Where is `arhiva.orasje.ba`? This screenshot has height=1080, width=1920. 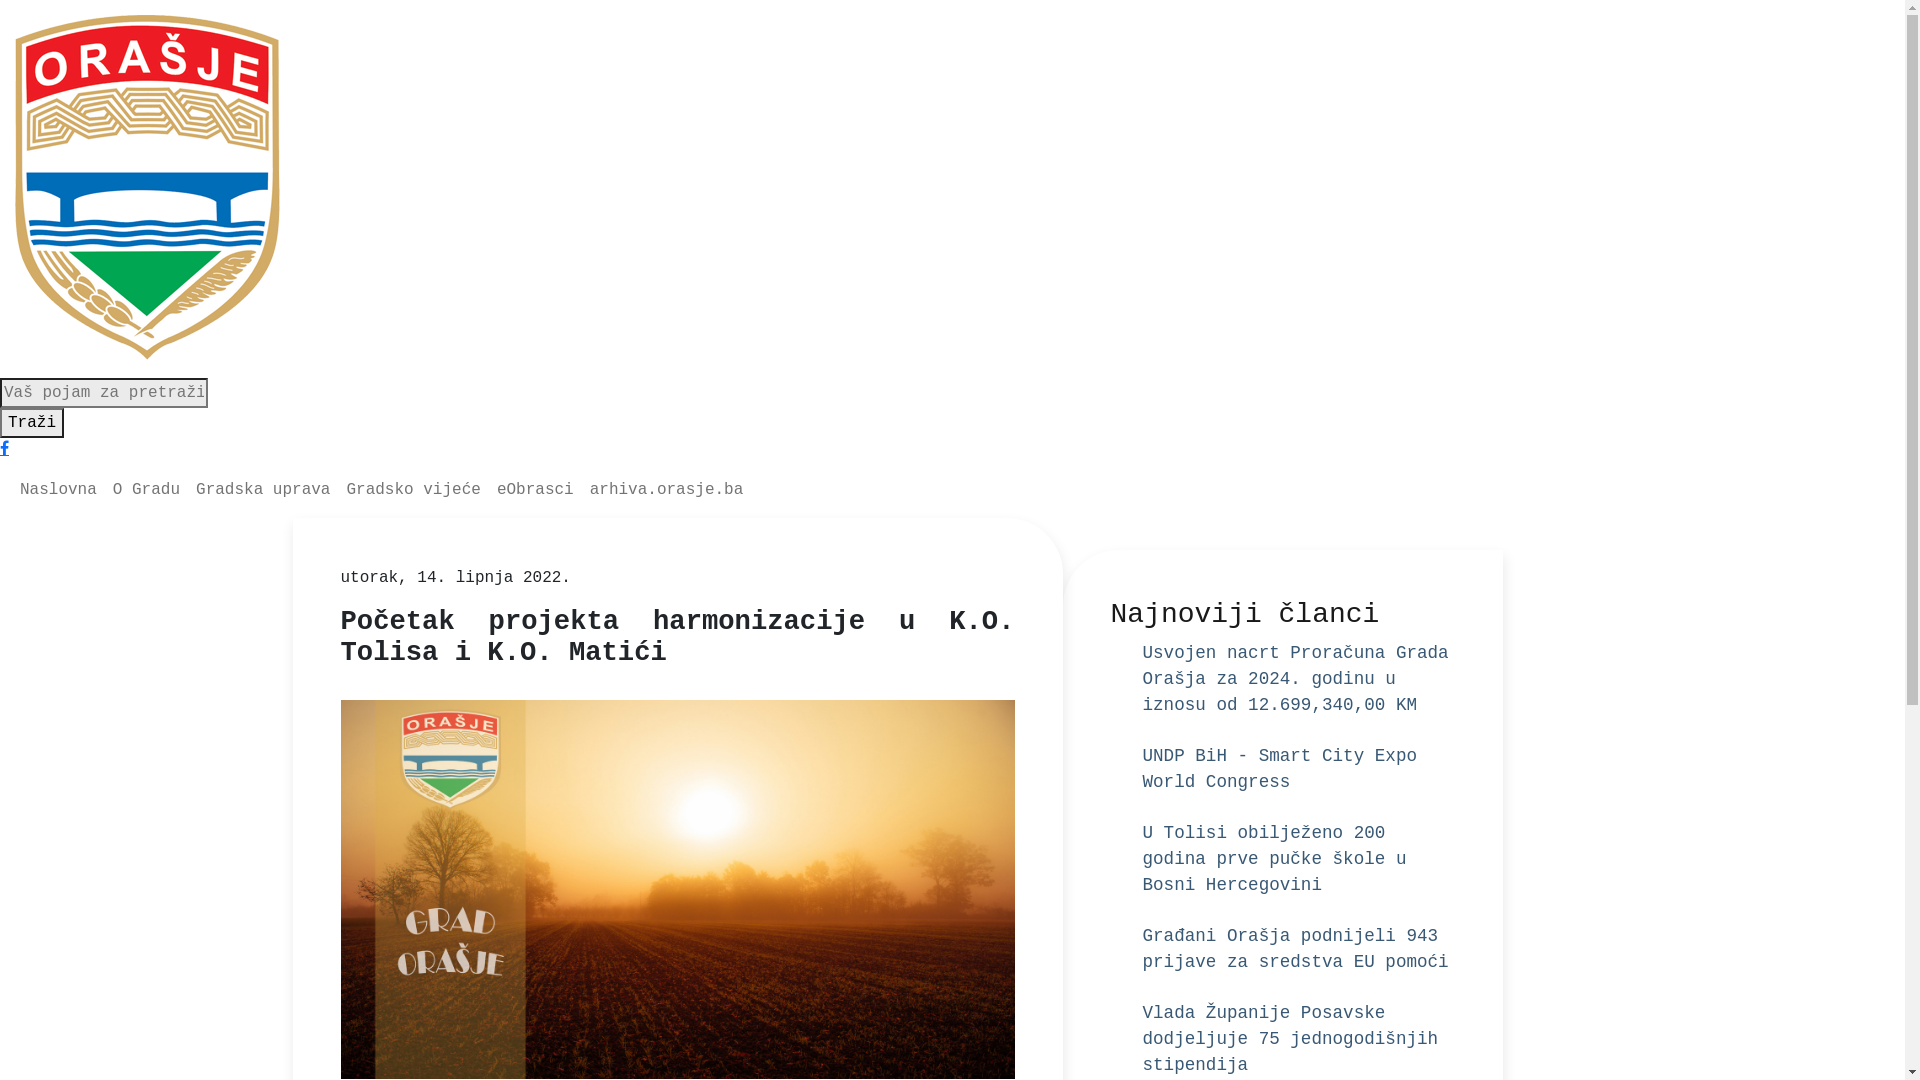
arhiva.orasje.ba is located at coordinates (667, 490).